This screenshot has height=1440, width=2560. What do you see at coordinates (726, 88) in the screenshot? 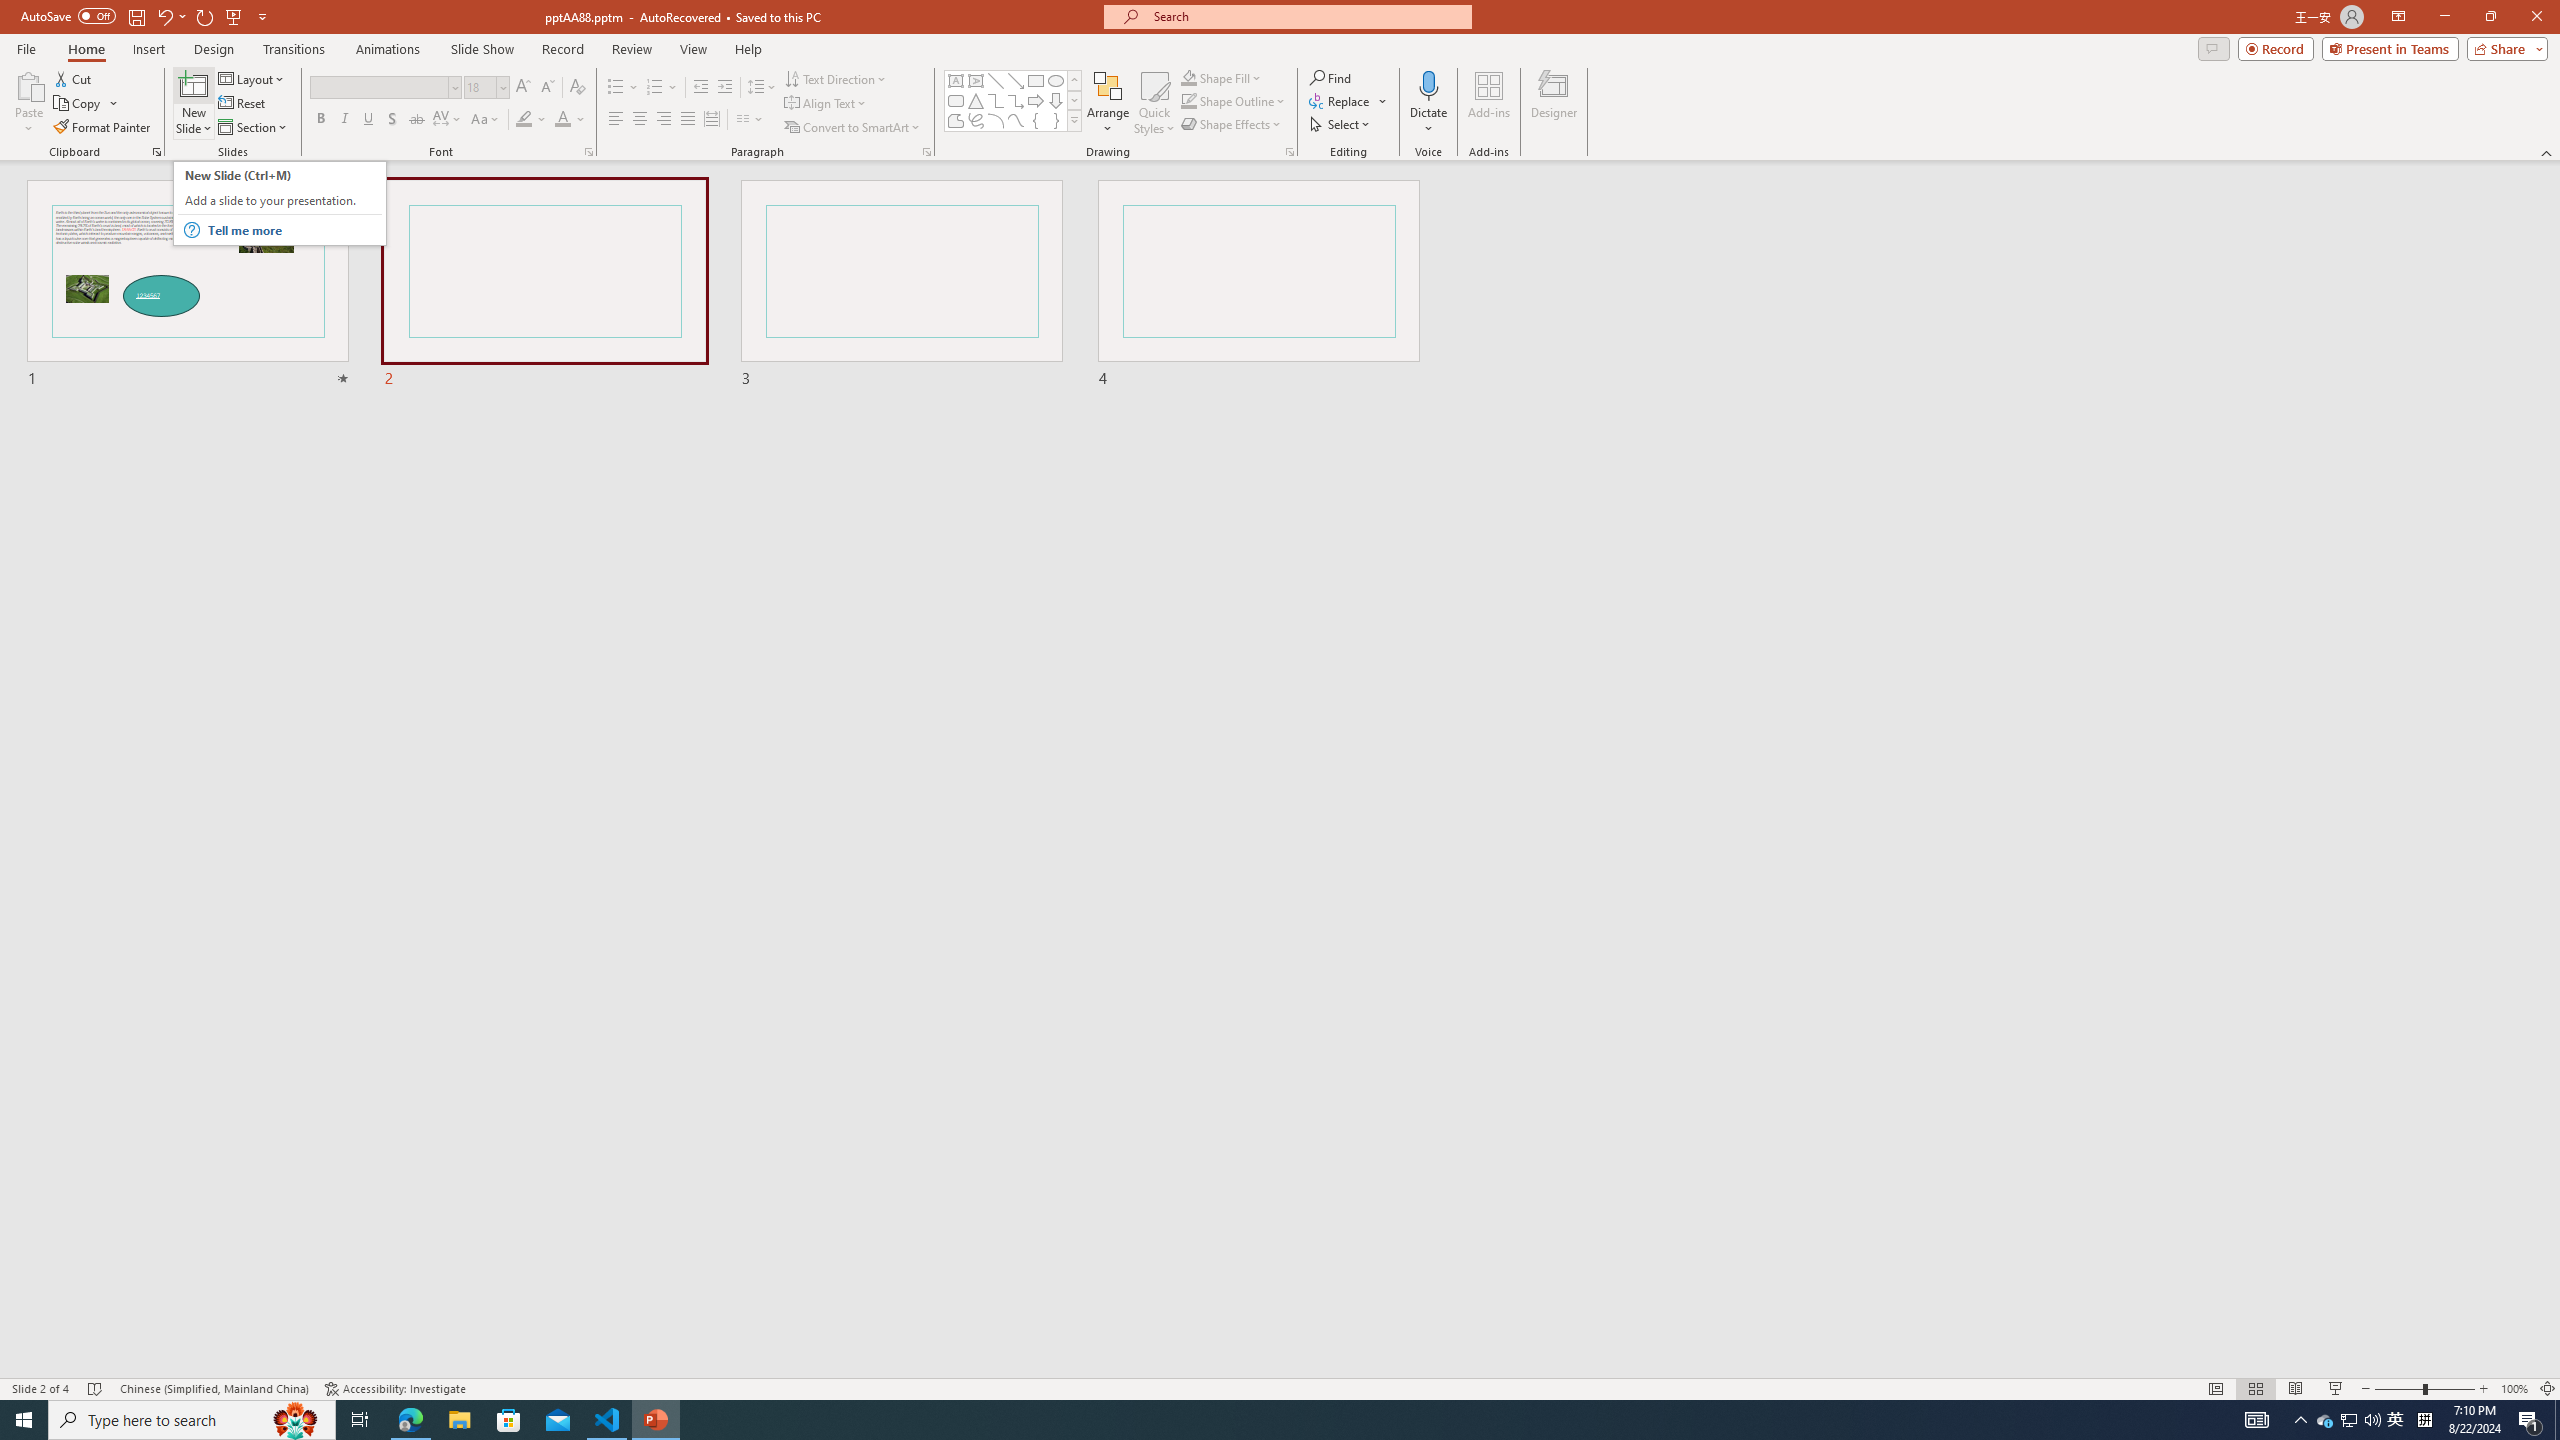
I see `Increase Indent` at bounding box center [726, 88].